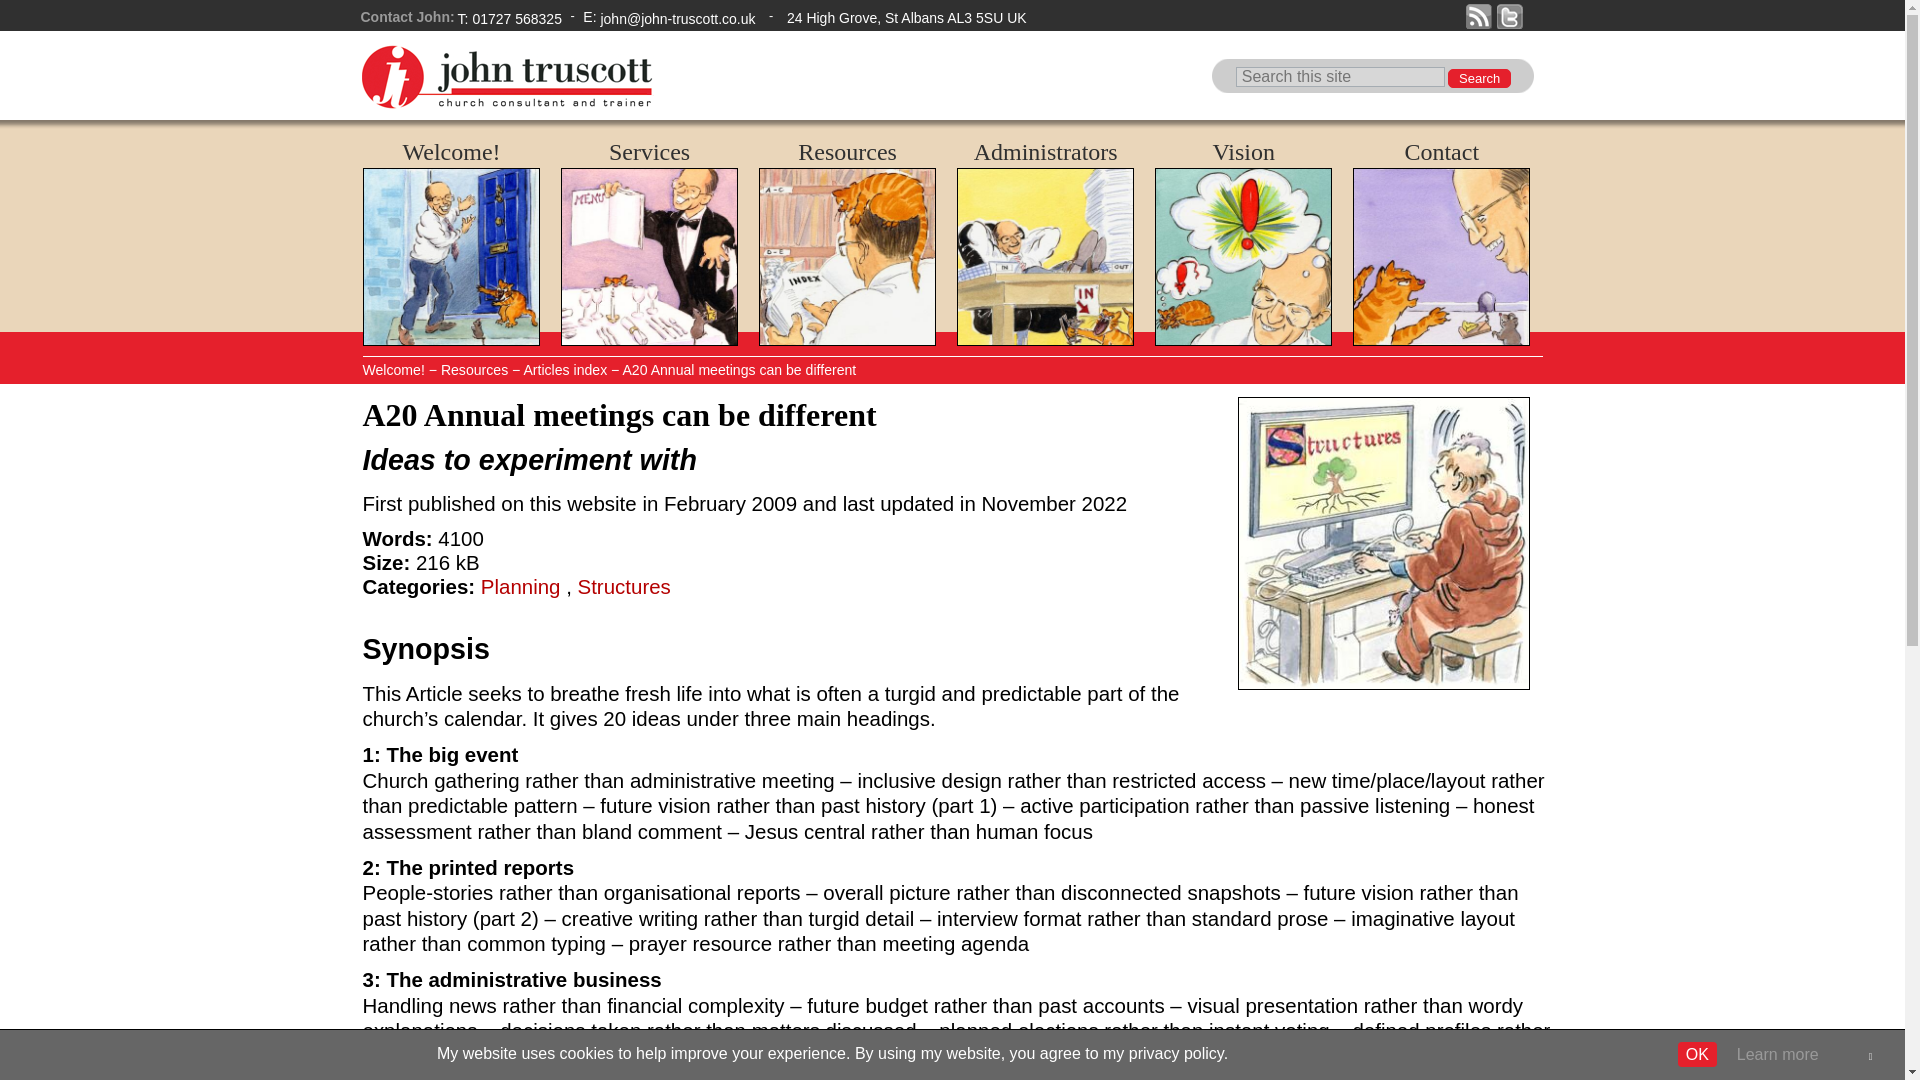  What do you see at coordinates (648, 152) in the screenshot?
I see `Services` at bounding box center [648, 152].